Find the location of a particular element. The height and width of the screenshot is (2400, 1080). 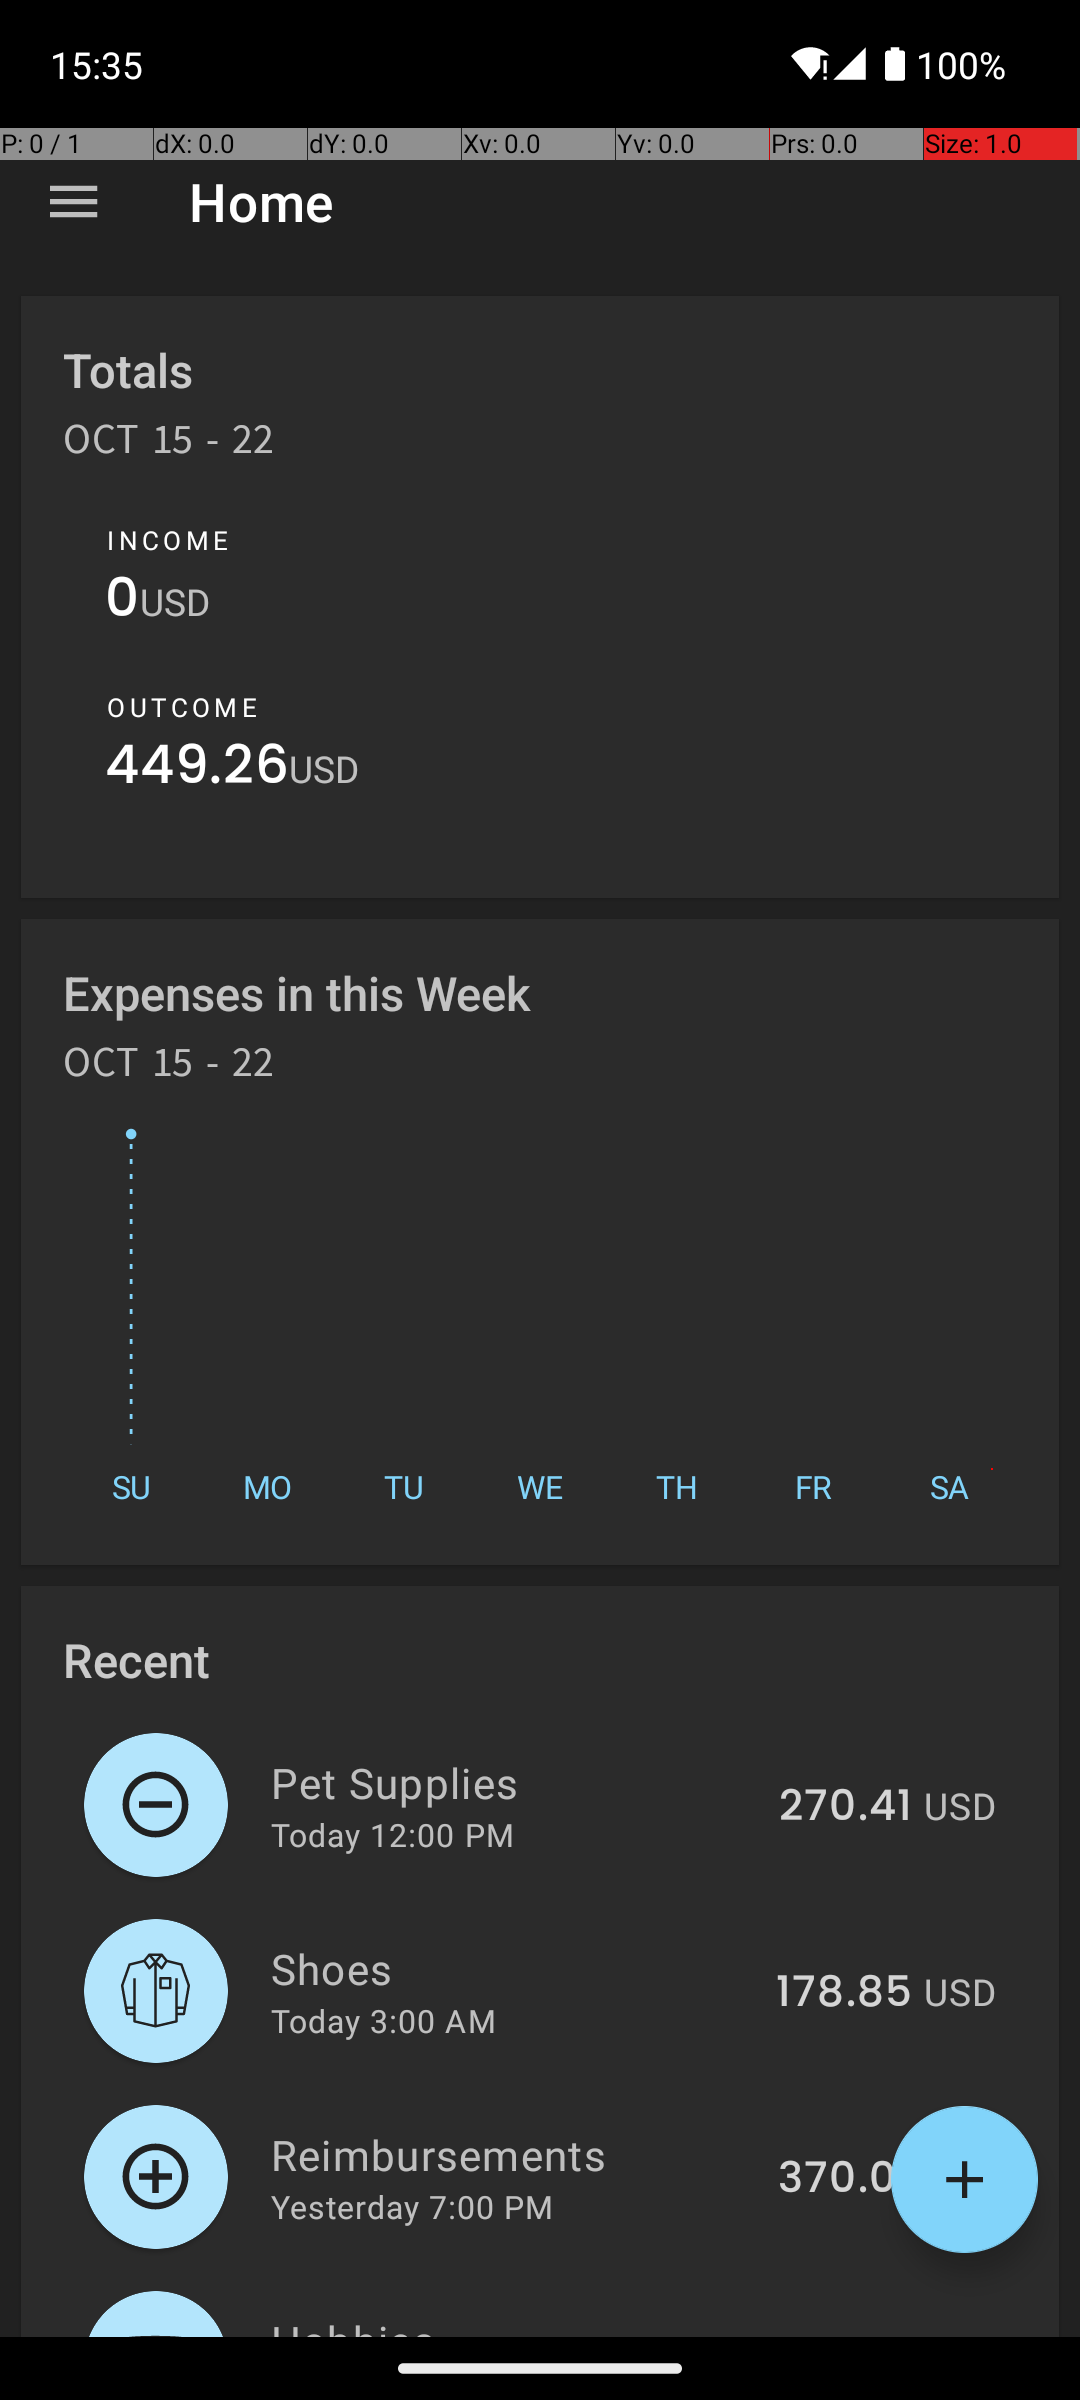

178.85 is located at coordinates (844, 1993).